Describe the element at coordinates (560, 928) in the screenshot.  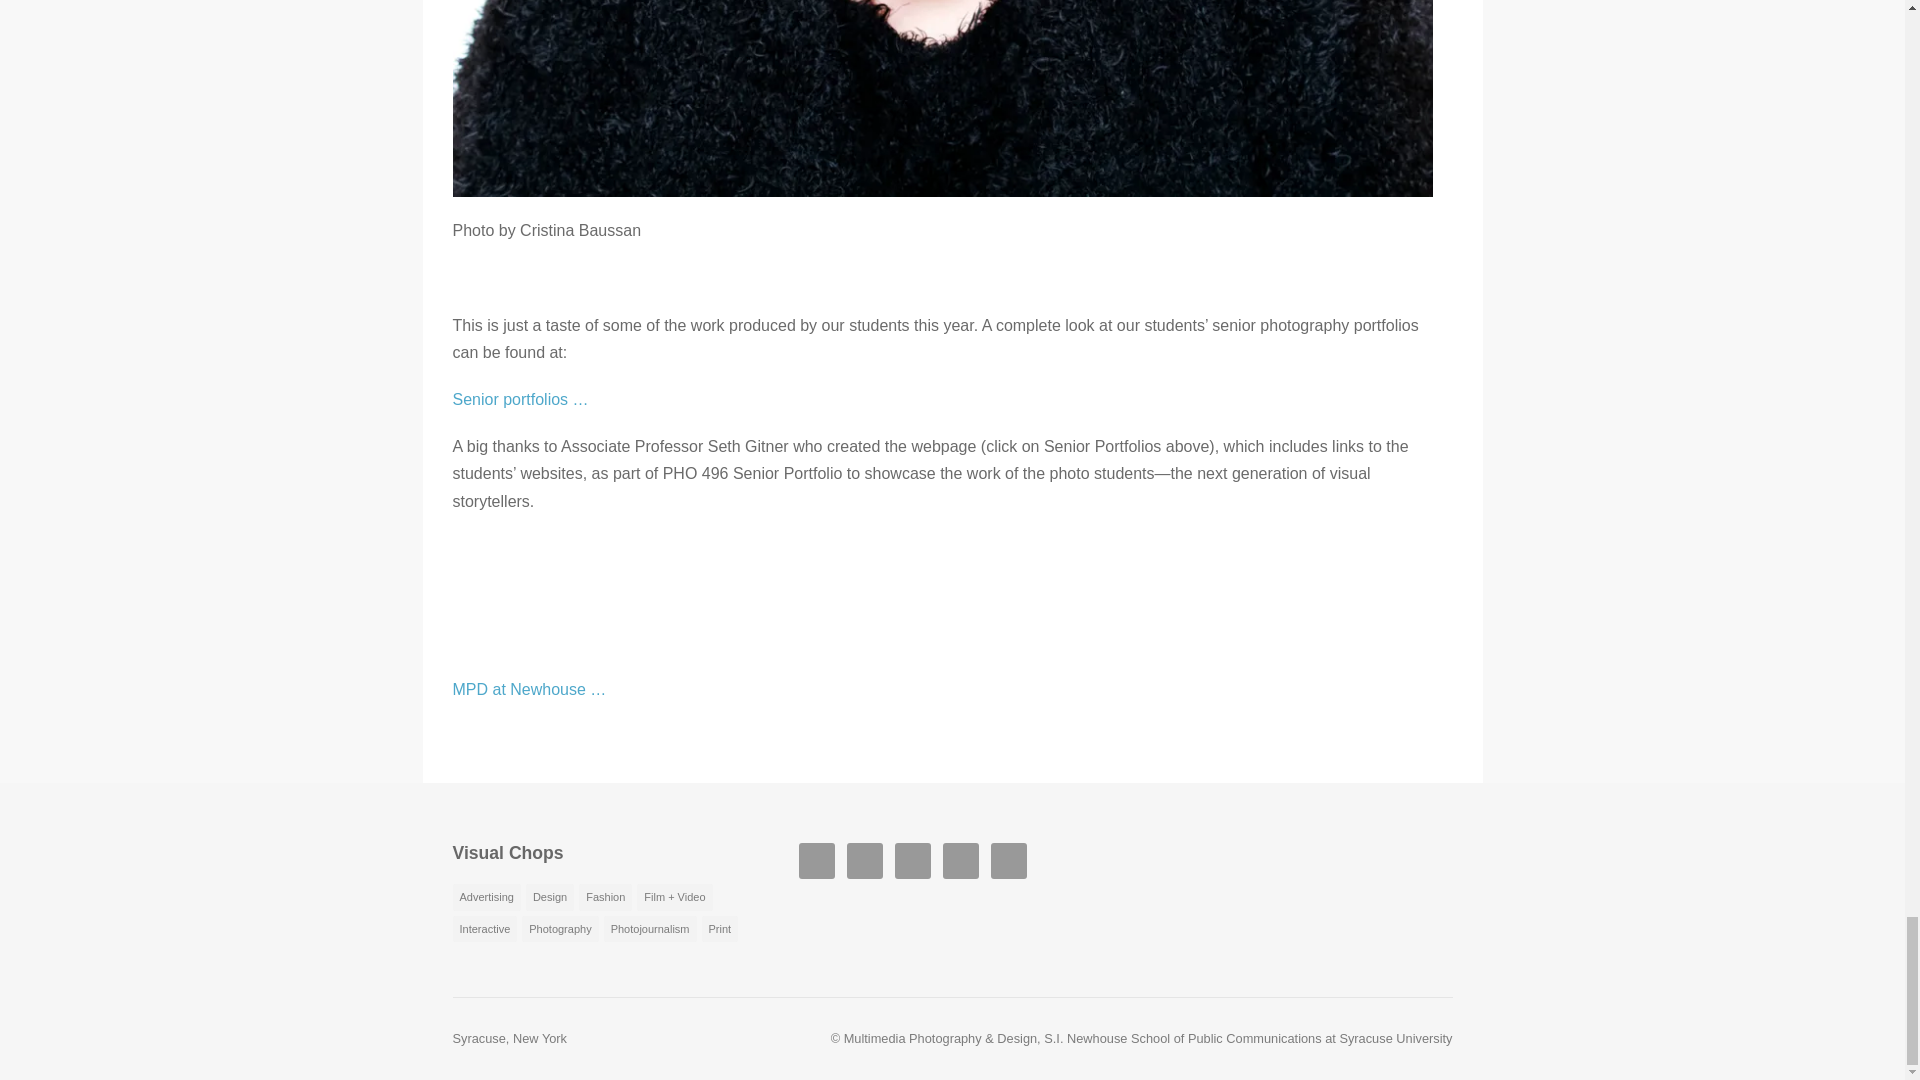
I see `Photography` at that location.